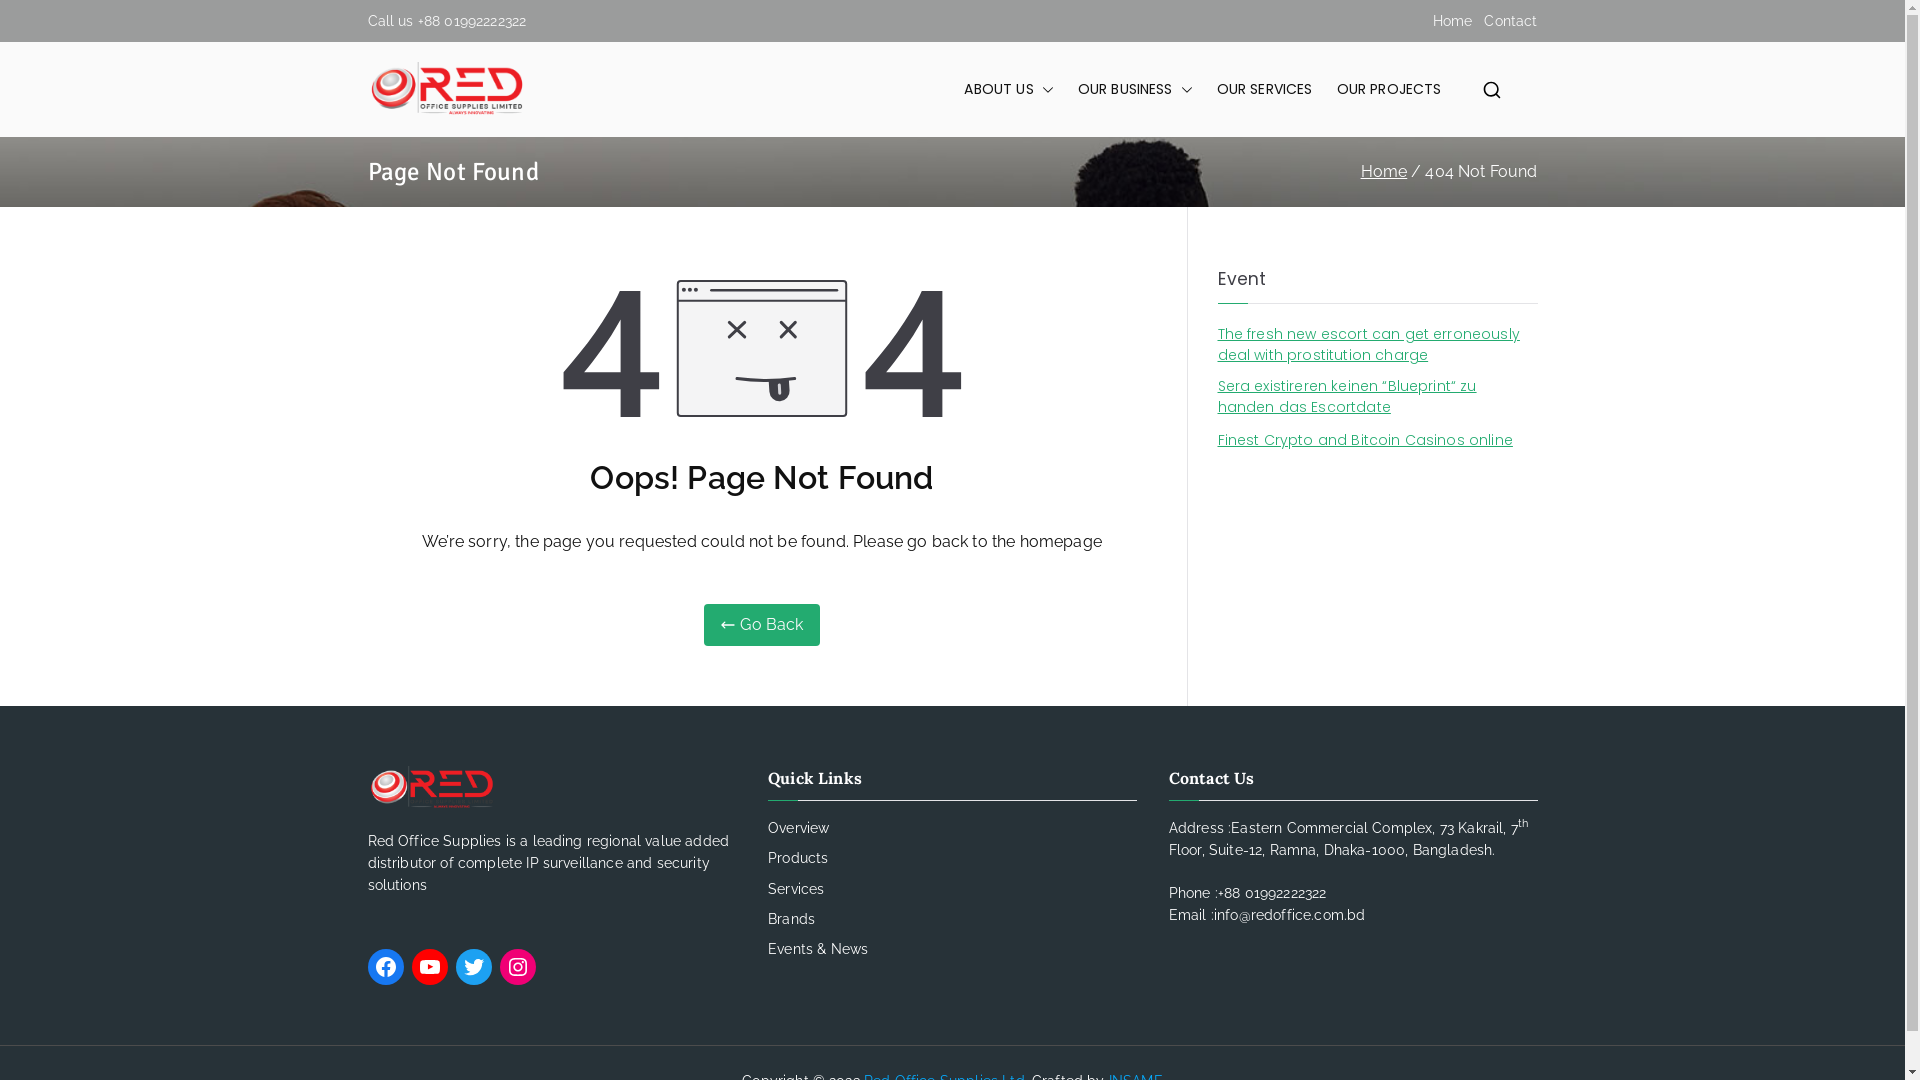 The width and height of the screenshot is (1920, 1080). I want to click on Products, so click(952, 858).